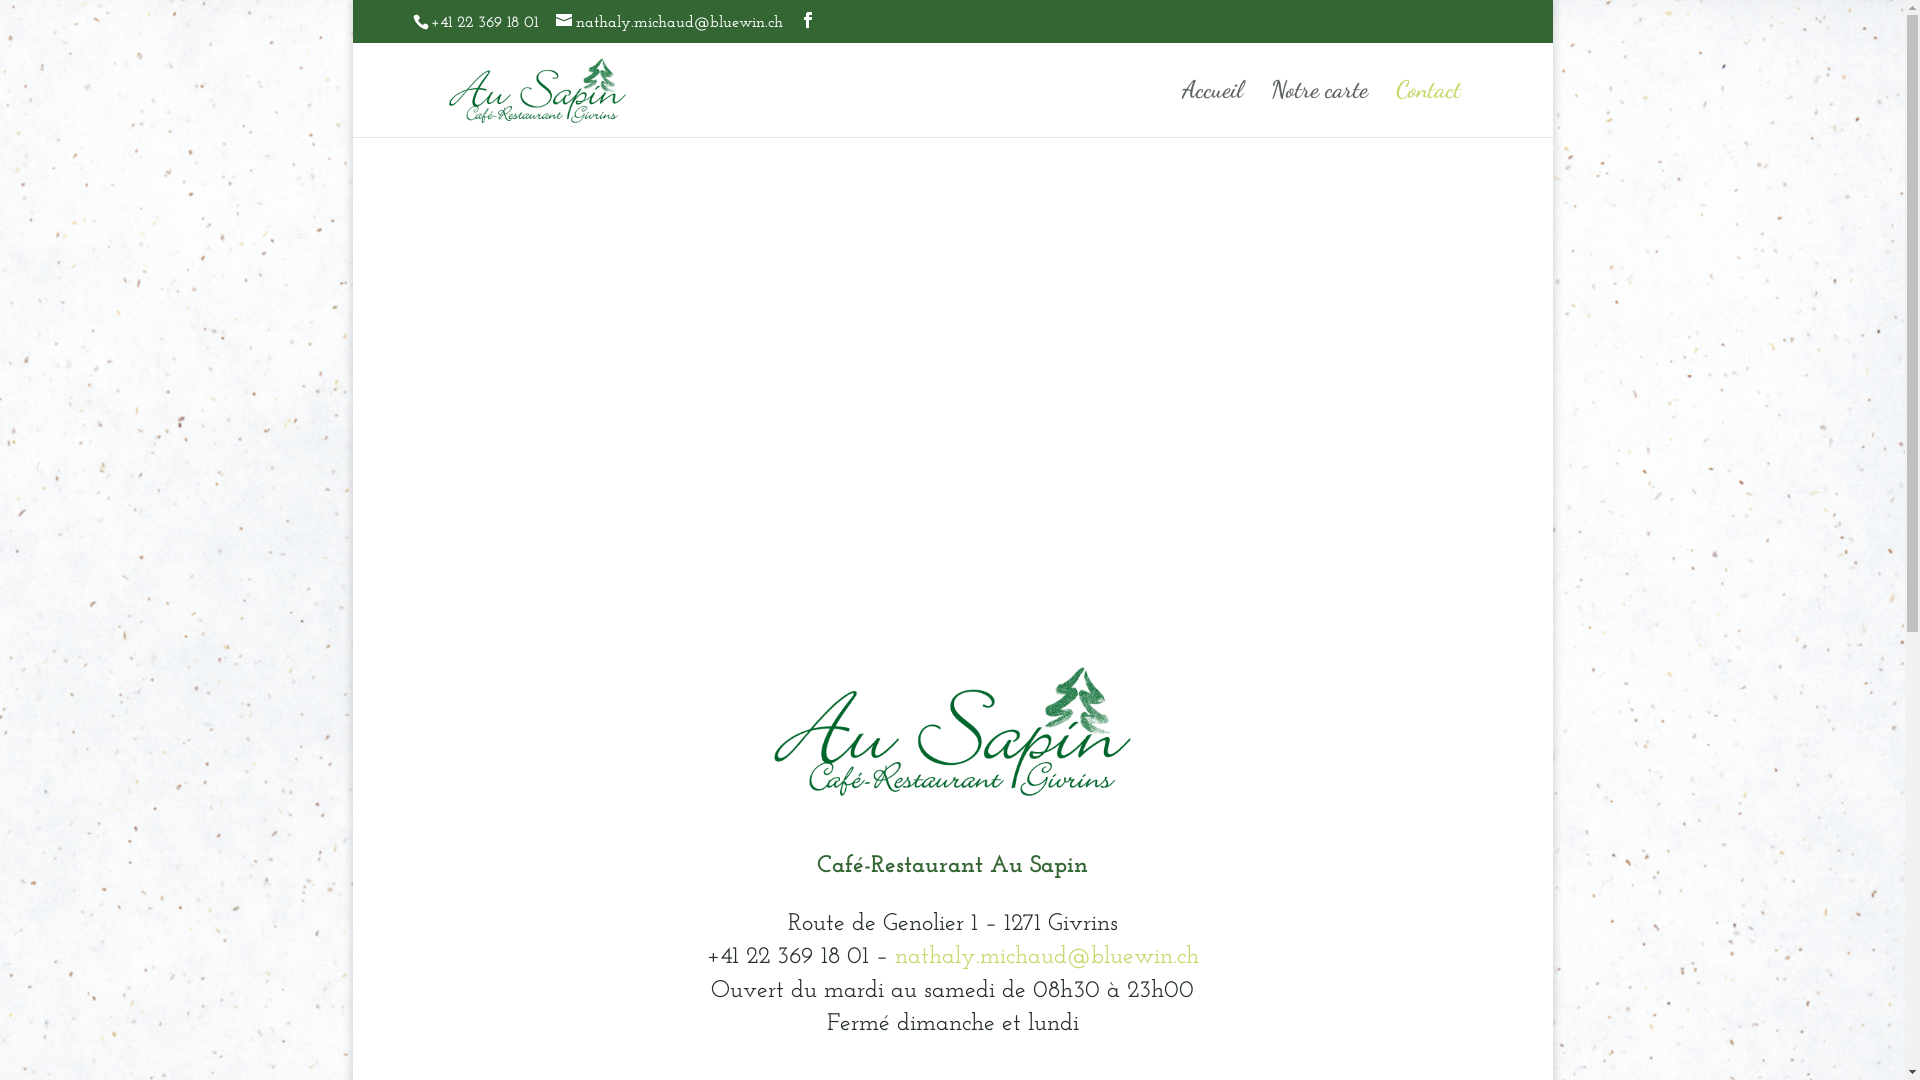 This screenshot has height=1080, width=1920. Describe the element at coordinates (1428, 110) in the screenshot. I see `Contact` at that location.